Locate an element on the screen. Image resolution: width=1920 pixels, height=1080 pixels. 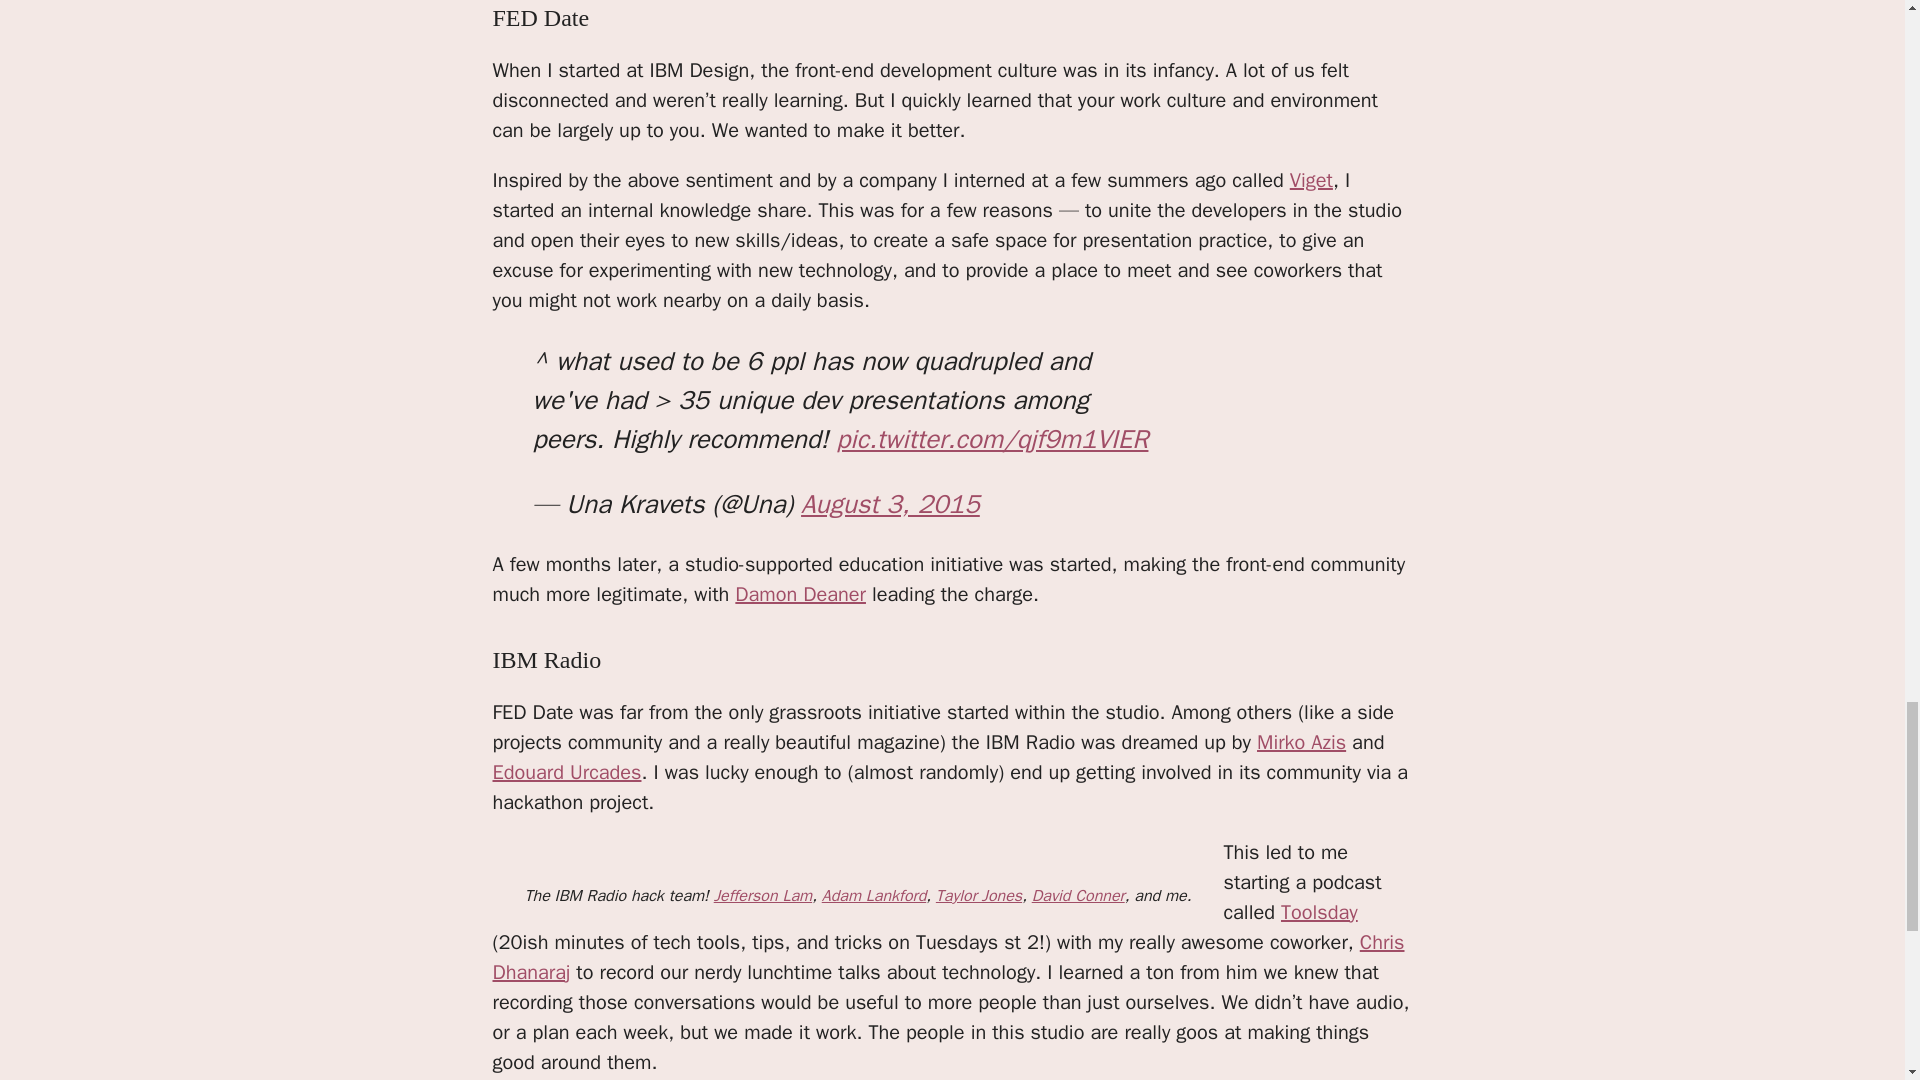
Jefferson Lam is located at coordinates (763, 896).